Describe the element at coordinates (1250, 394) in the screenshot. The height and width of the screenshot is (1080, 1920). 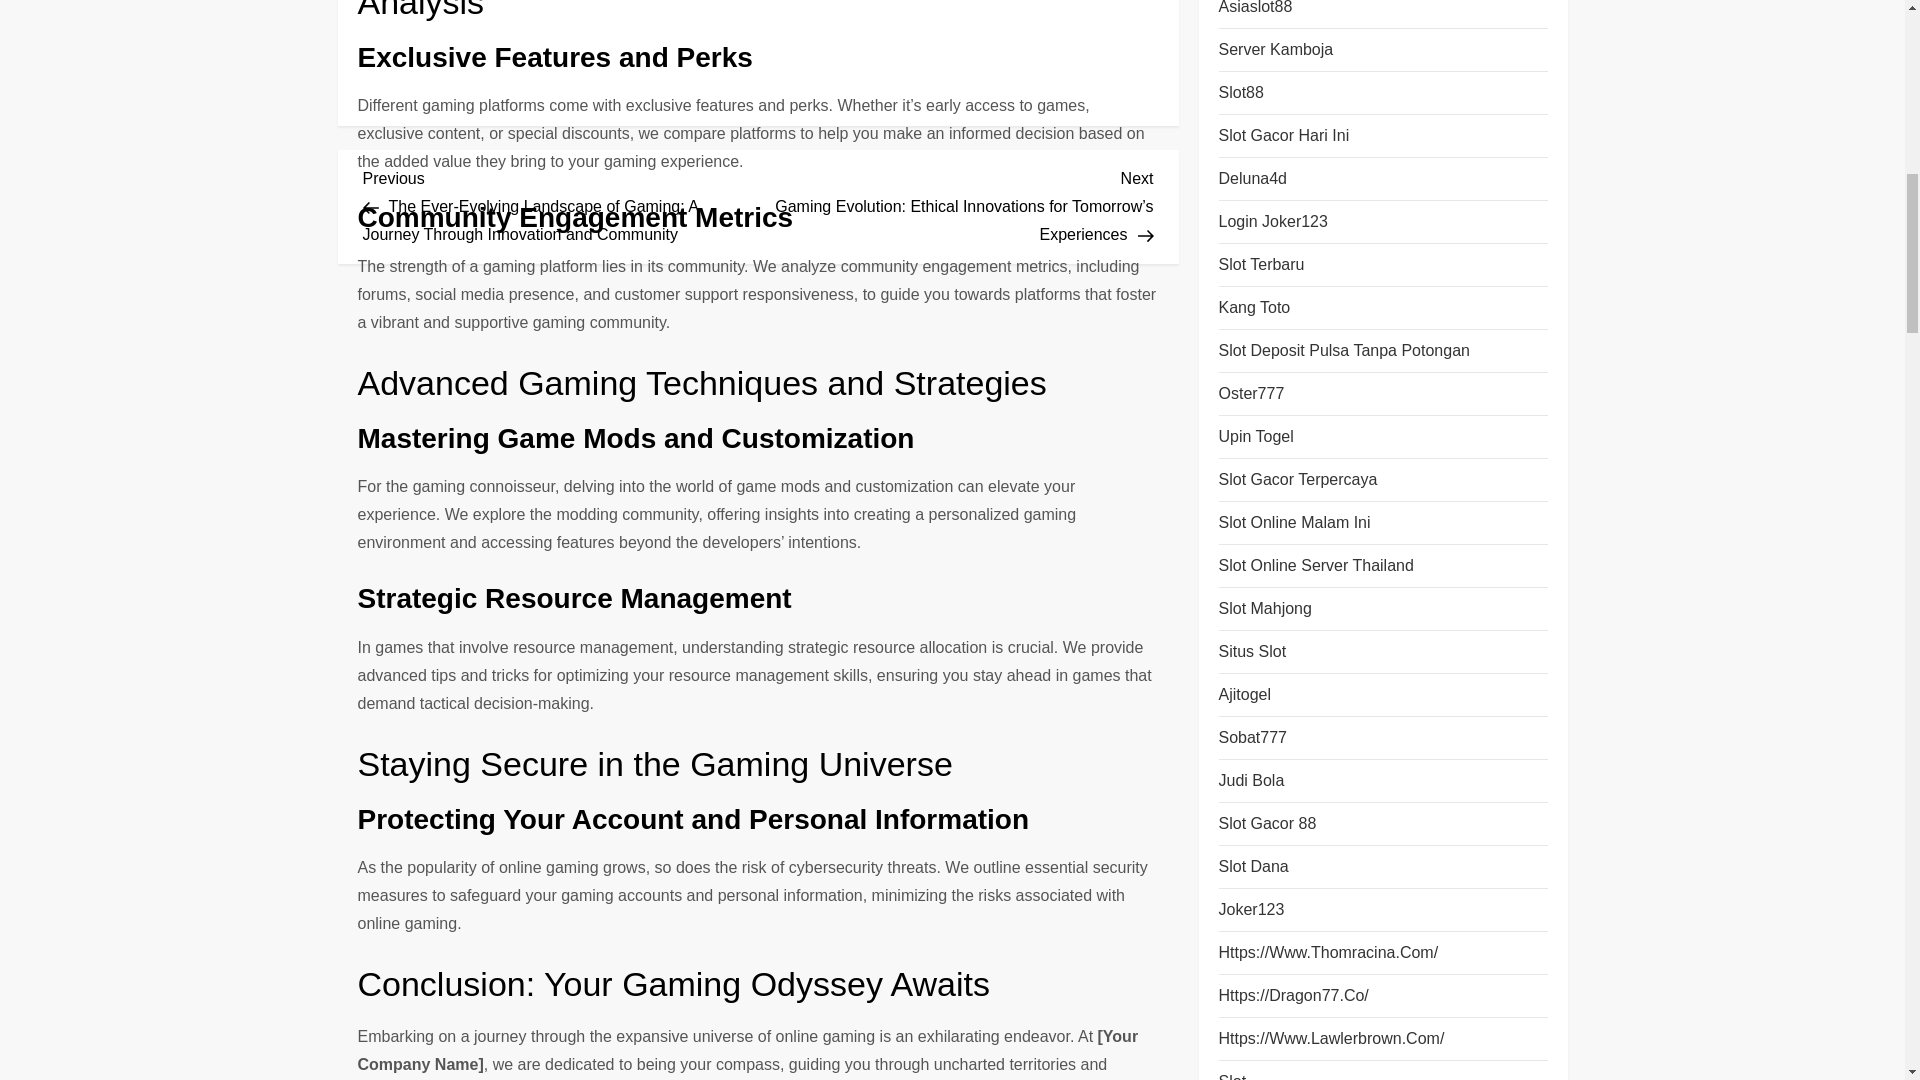
I see `Oster777` at that location.